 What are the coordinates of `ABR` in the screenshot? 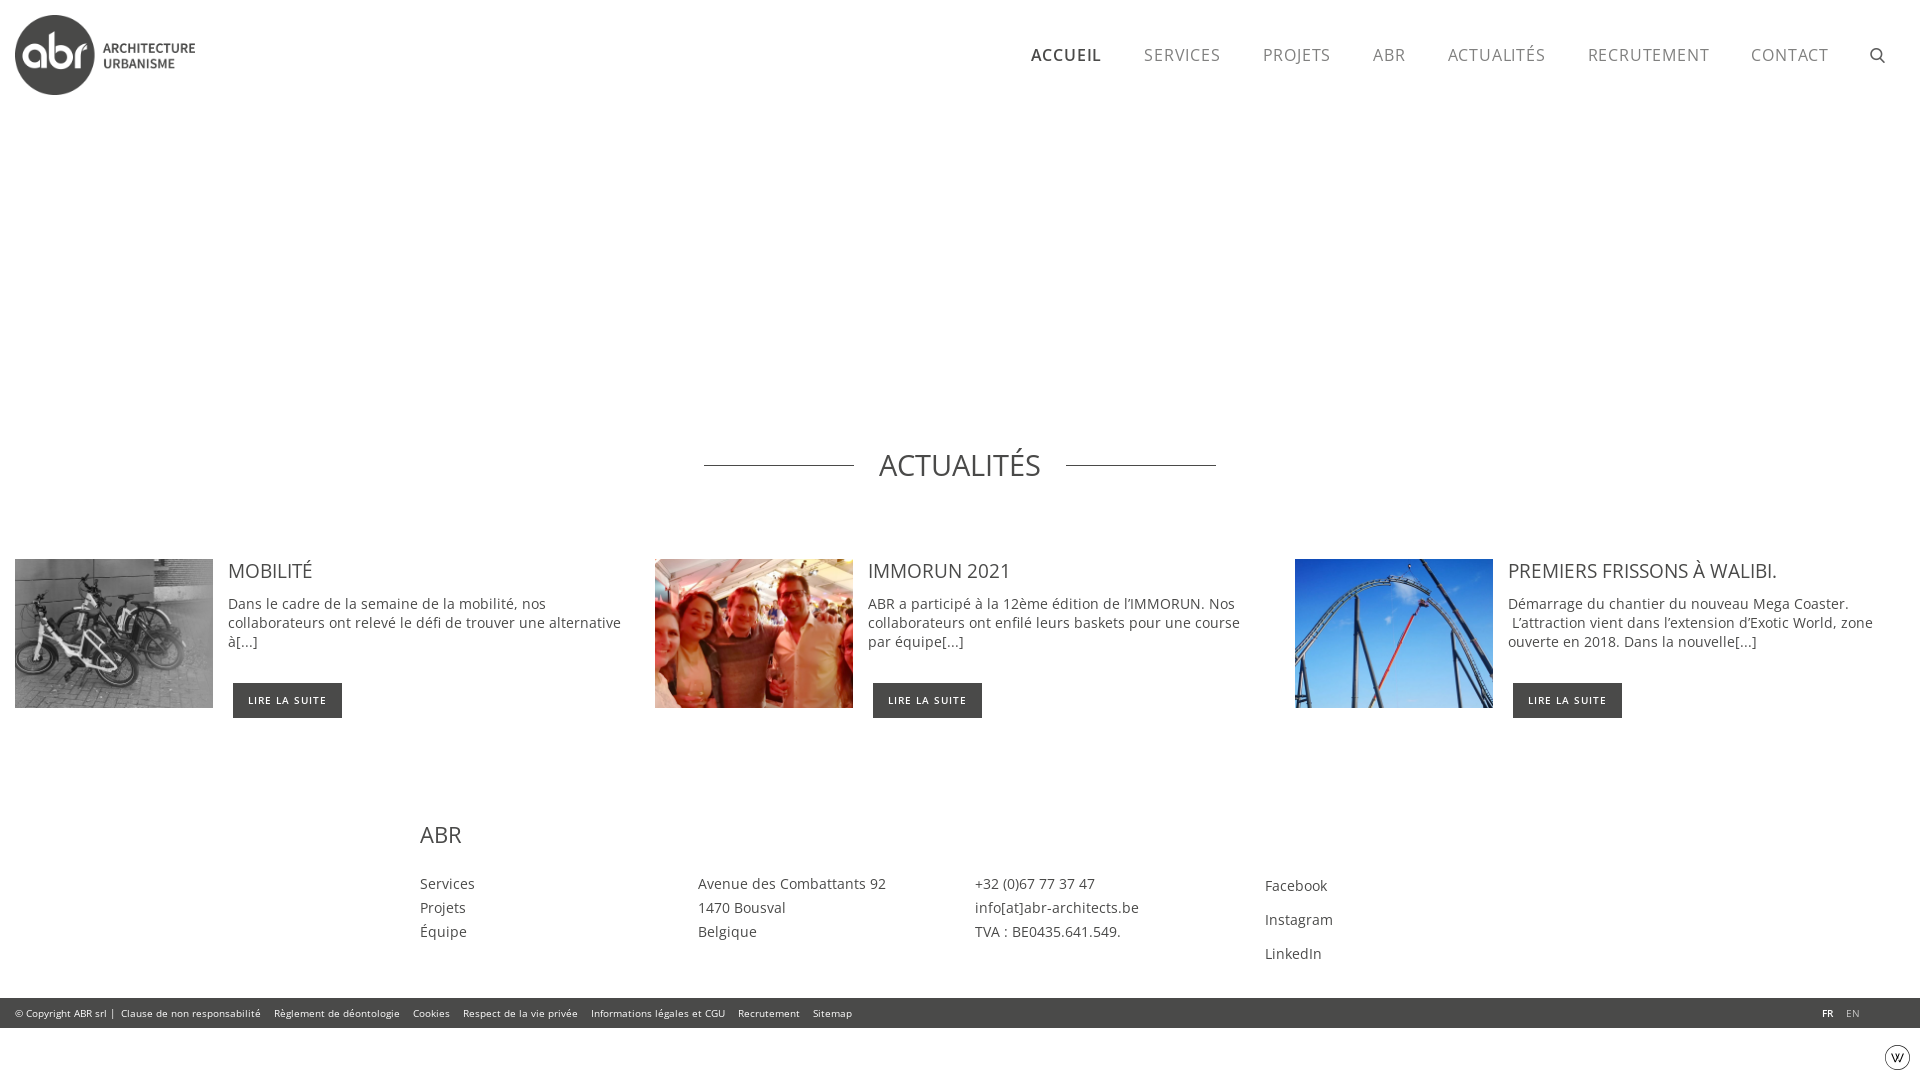 It's located at (1389, 55).